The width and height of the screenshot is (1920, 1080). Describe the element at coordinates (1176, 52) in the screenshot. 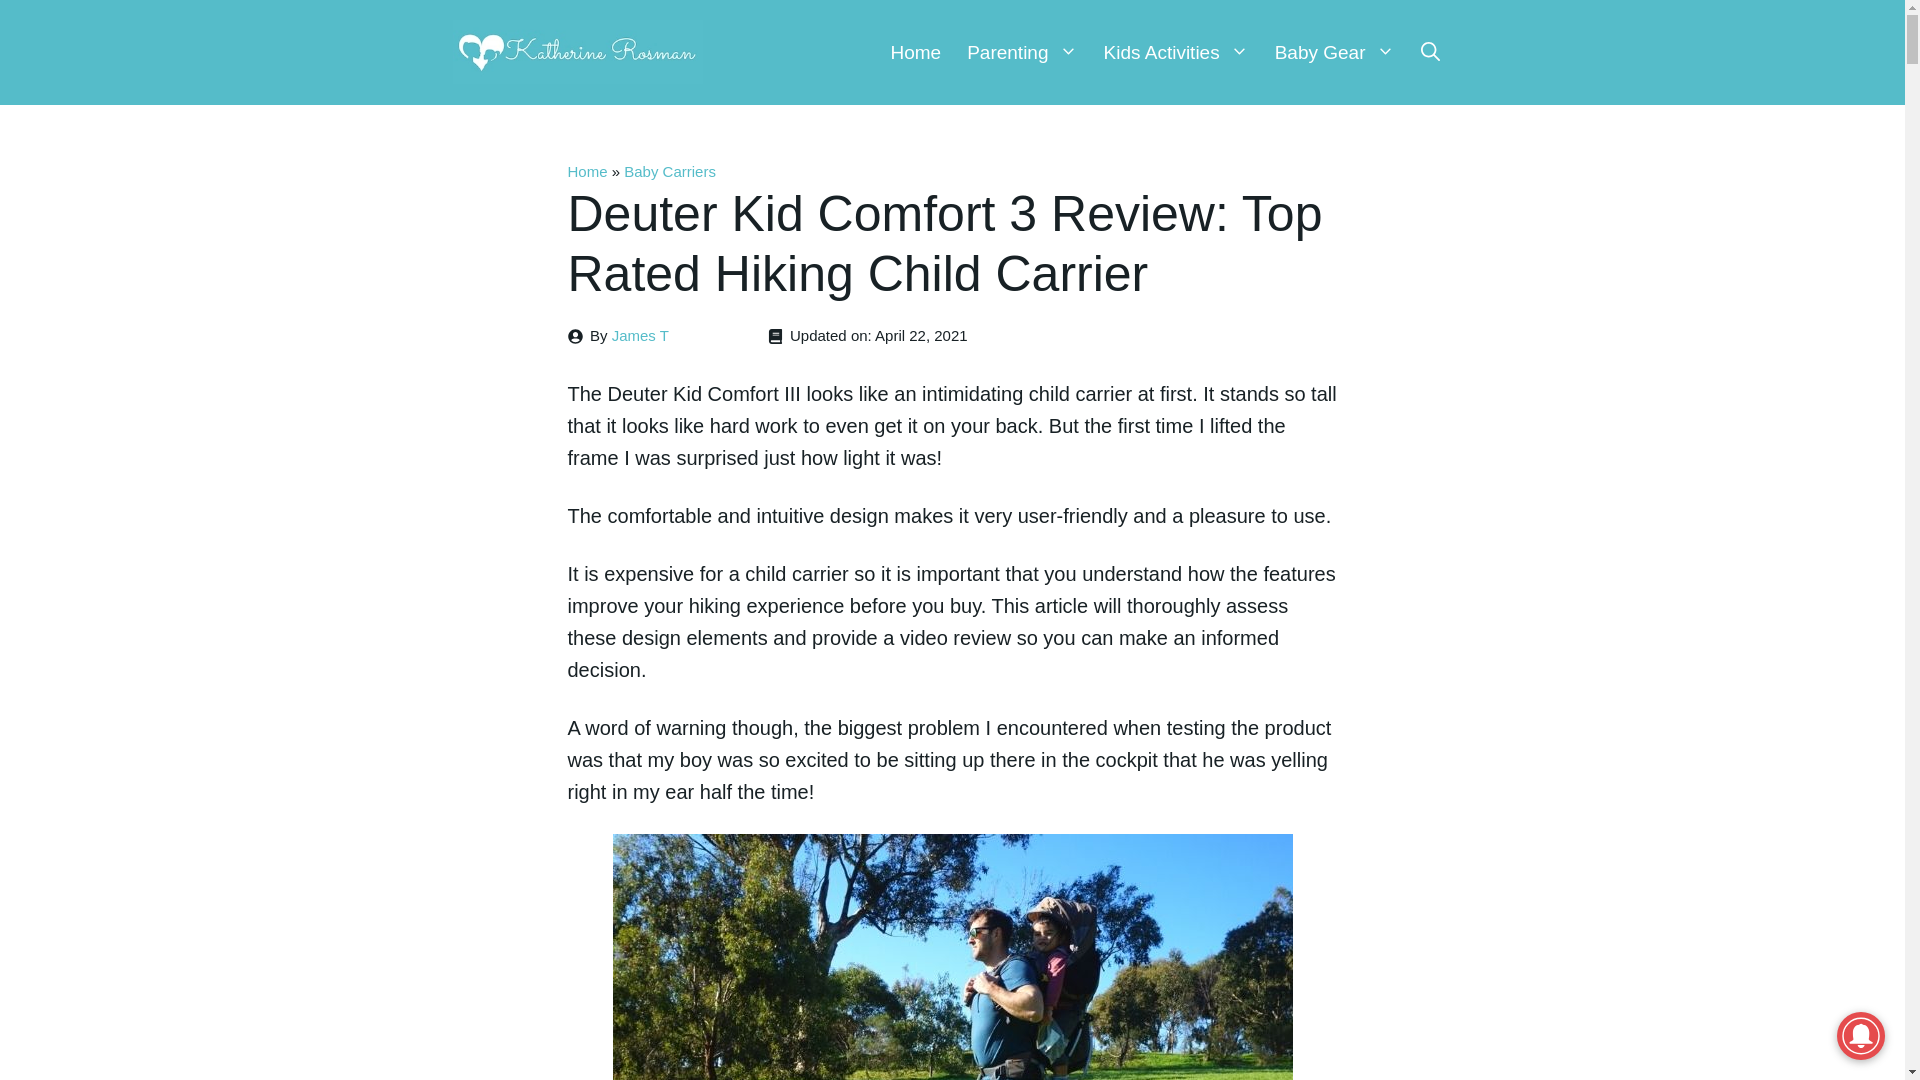

I see `Kids Activities` at that location.